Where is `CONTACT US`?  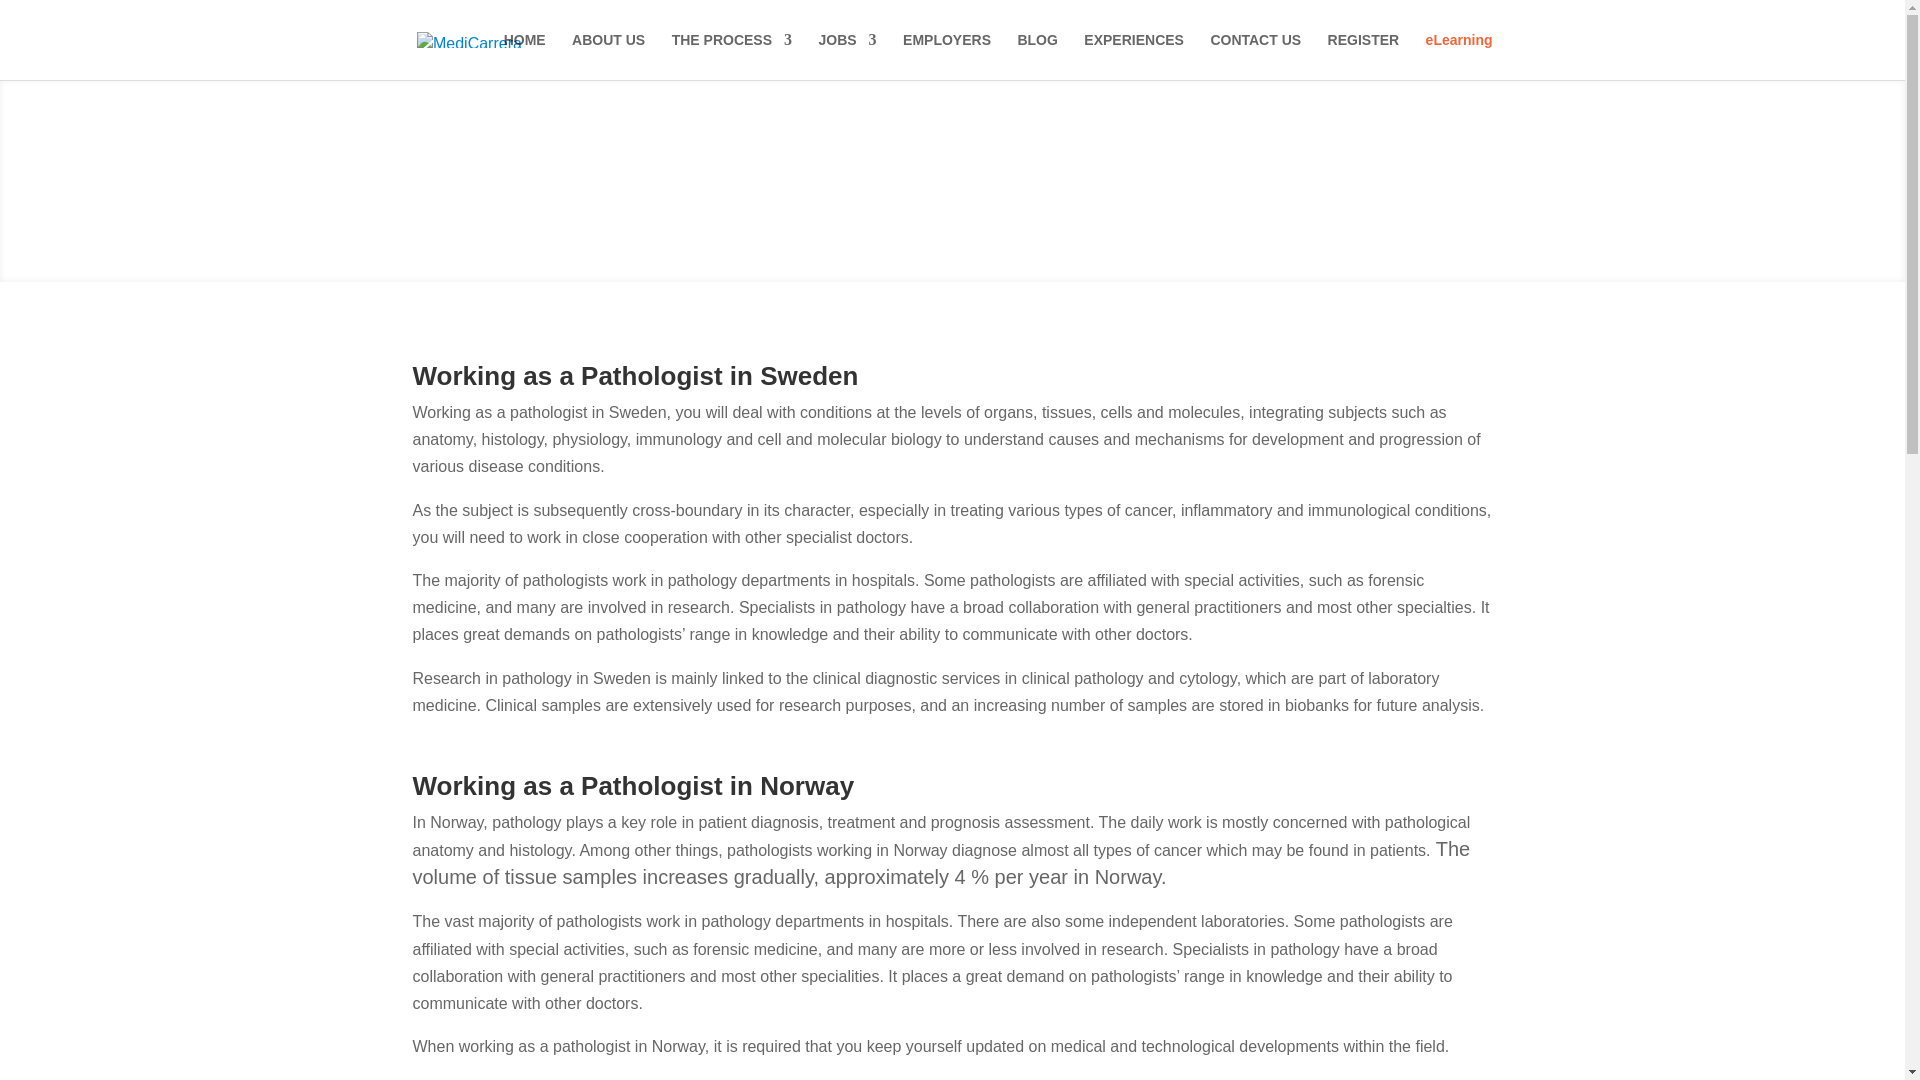
CONTACT US is located at coordinates (1255, 56).